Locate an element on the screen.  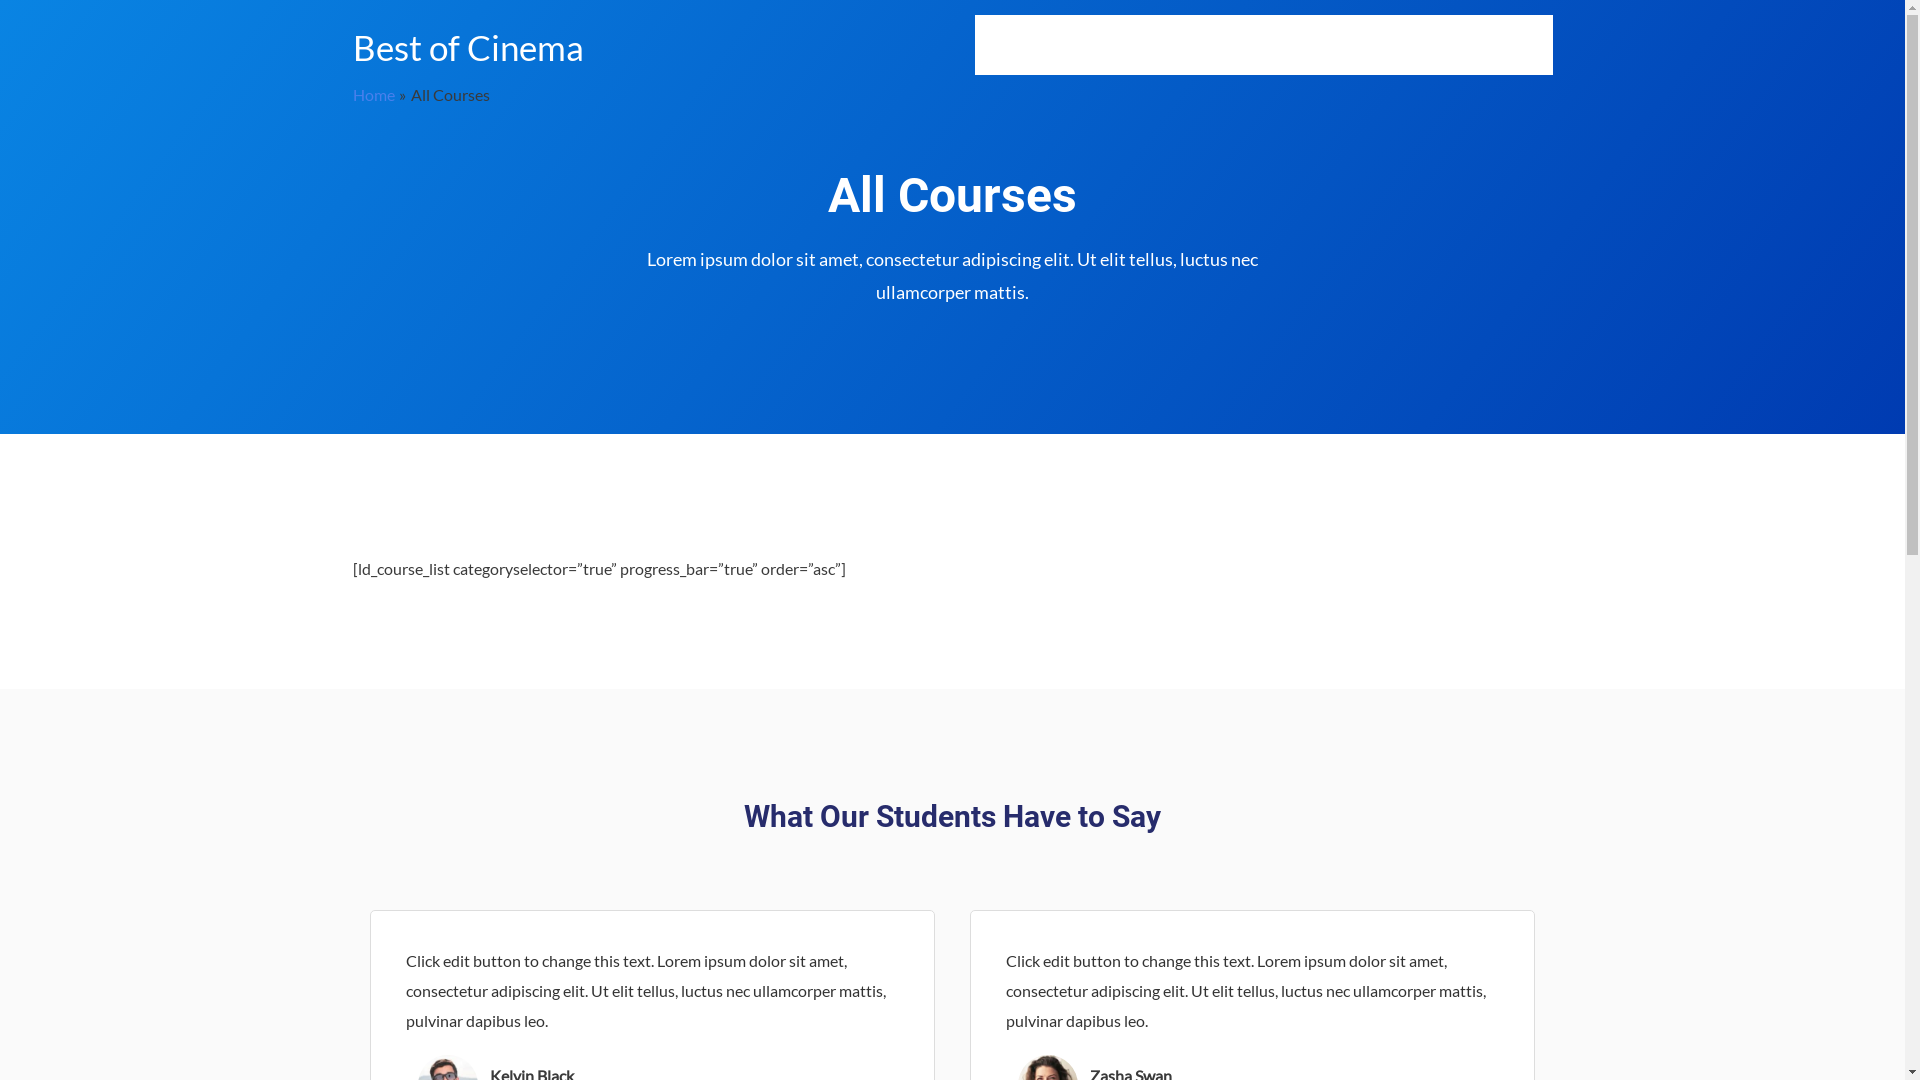
Home is located at coordinates (1008, 45).